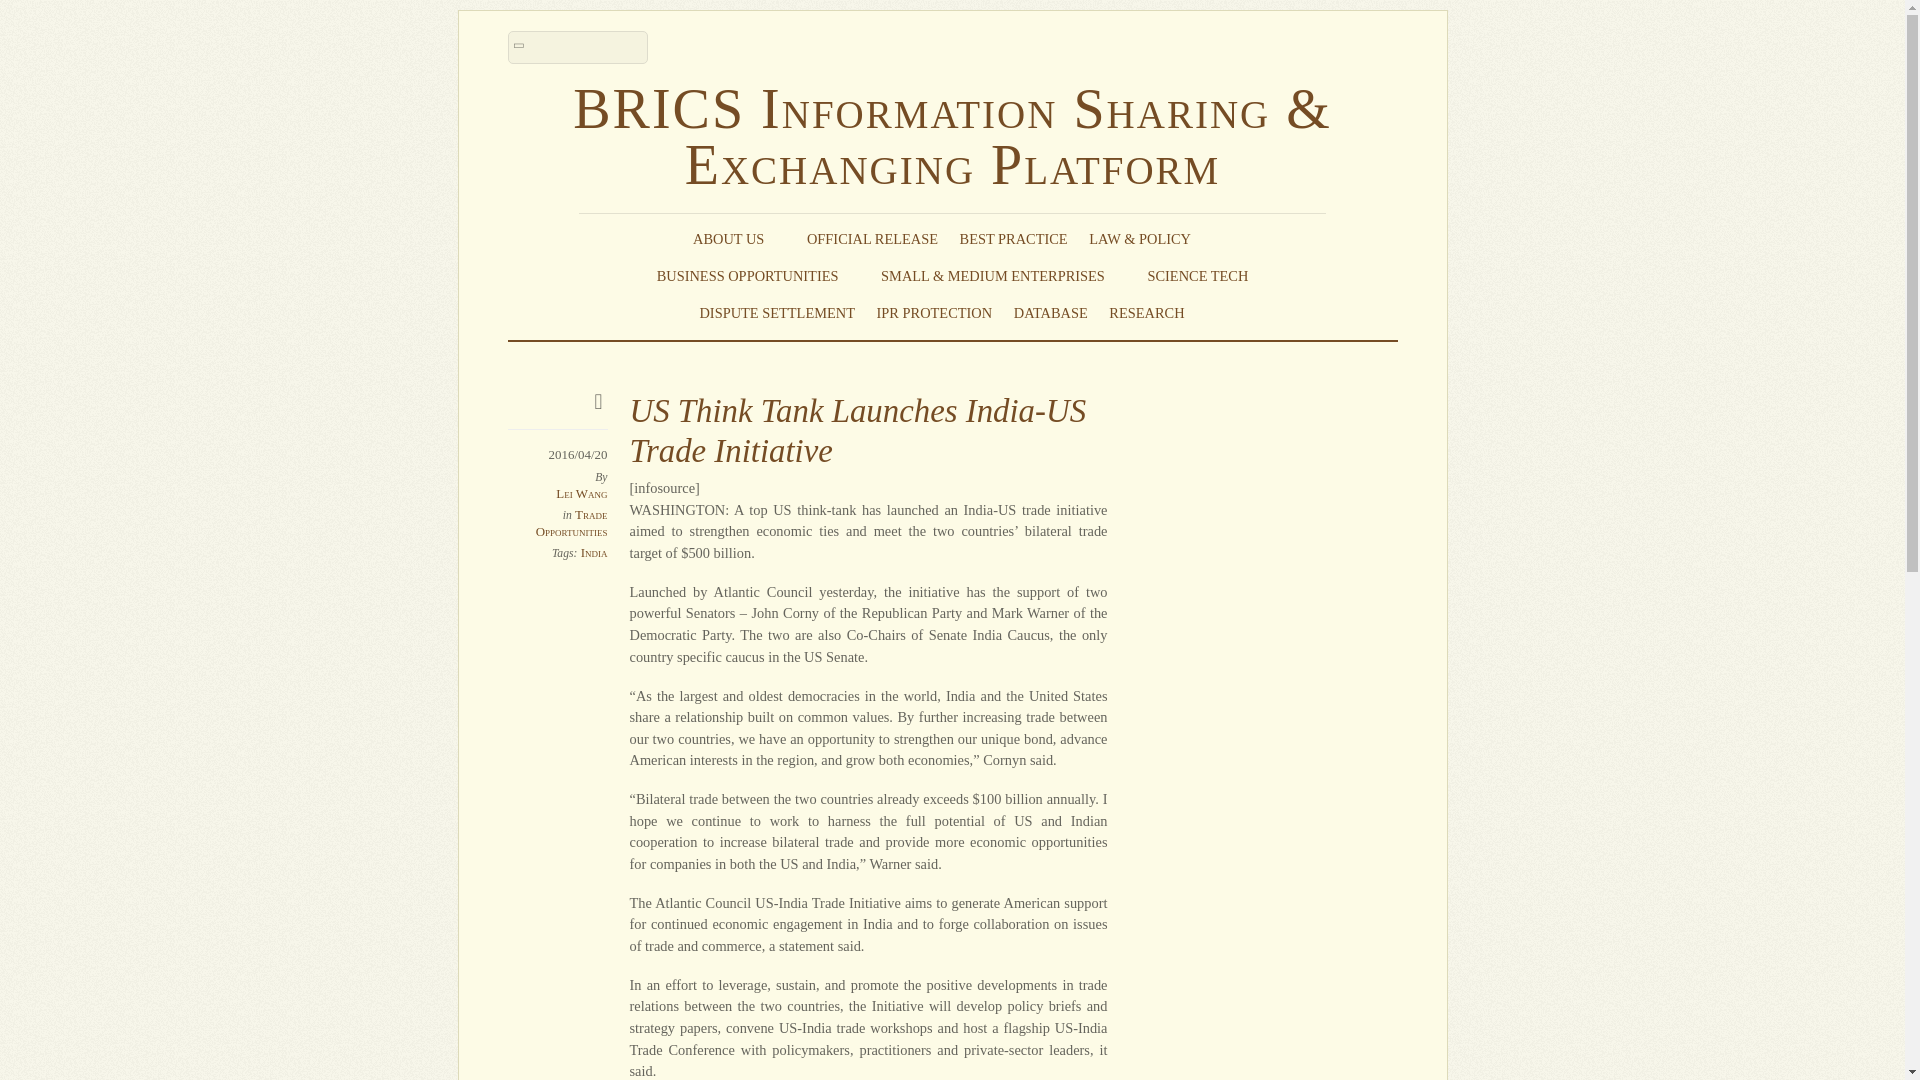  What do you see at coordinates (1156, 313) in the screenshot?
I see `RESEARCH` at bounding box center [1156, 313].